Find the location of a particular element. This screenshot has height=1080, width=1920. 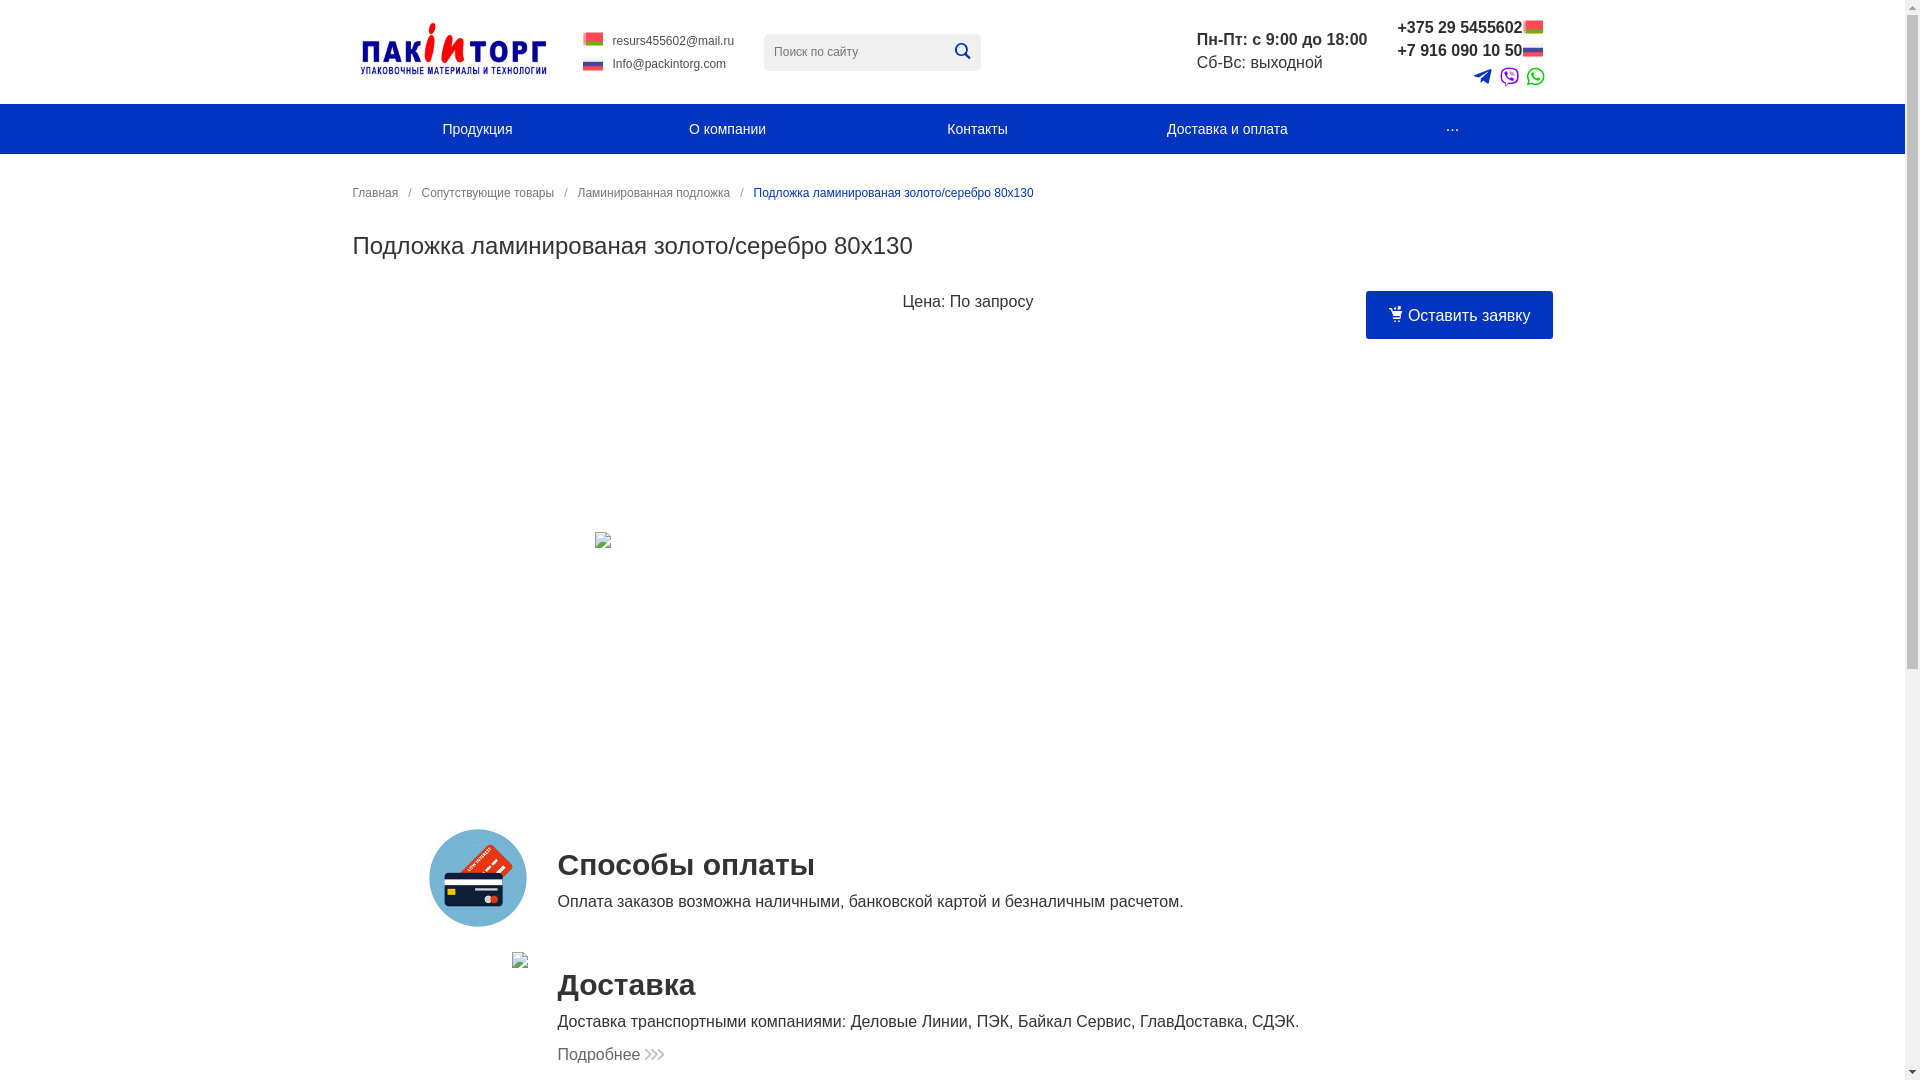

... is located at coordinates (1452, 129).